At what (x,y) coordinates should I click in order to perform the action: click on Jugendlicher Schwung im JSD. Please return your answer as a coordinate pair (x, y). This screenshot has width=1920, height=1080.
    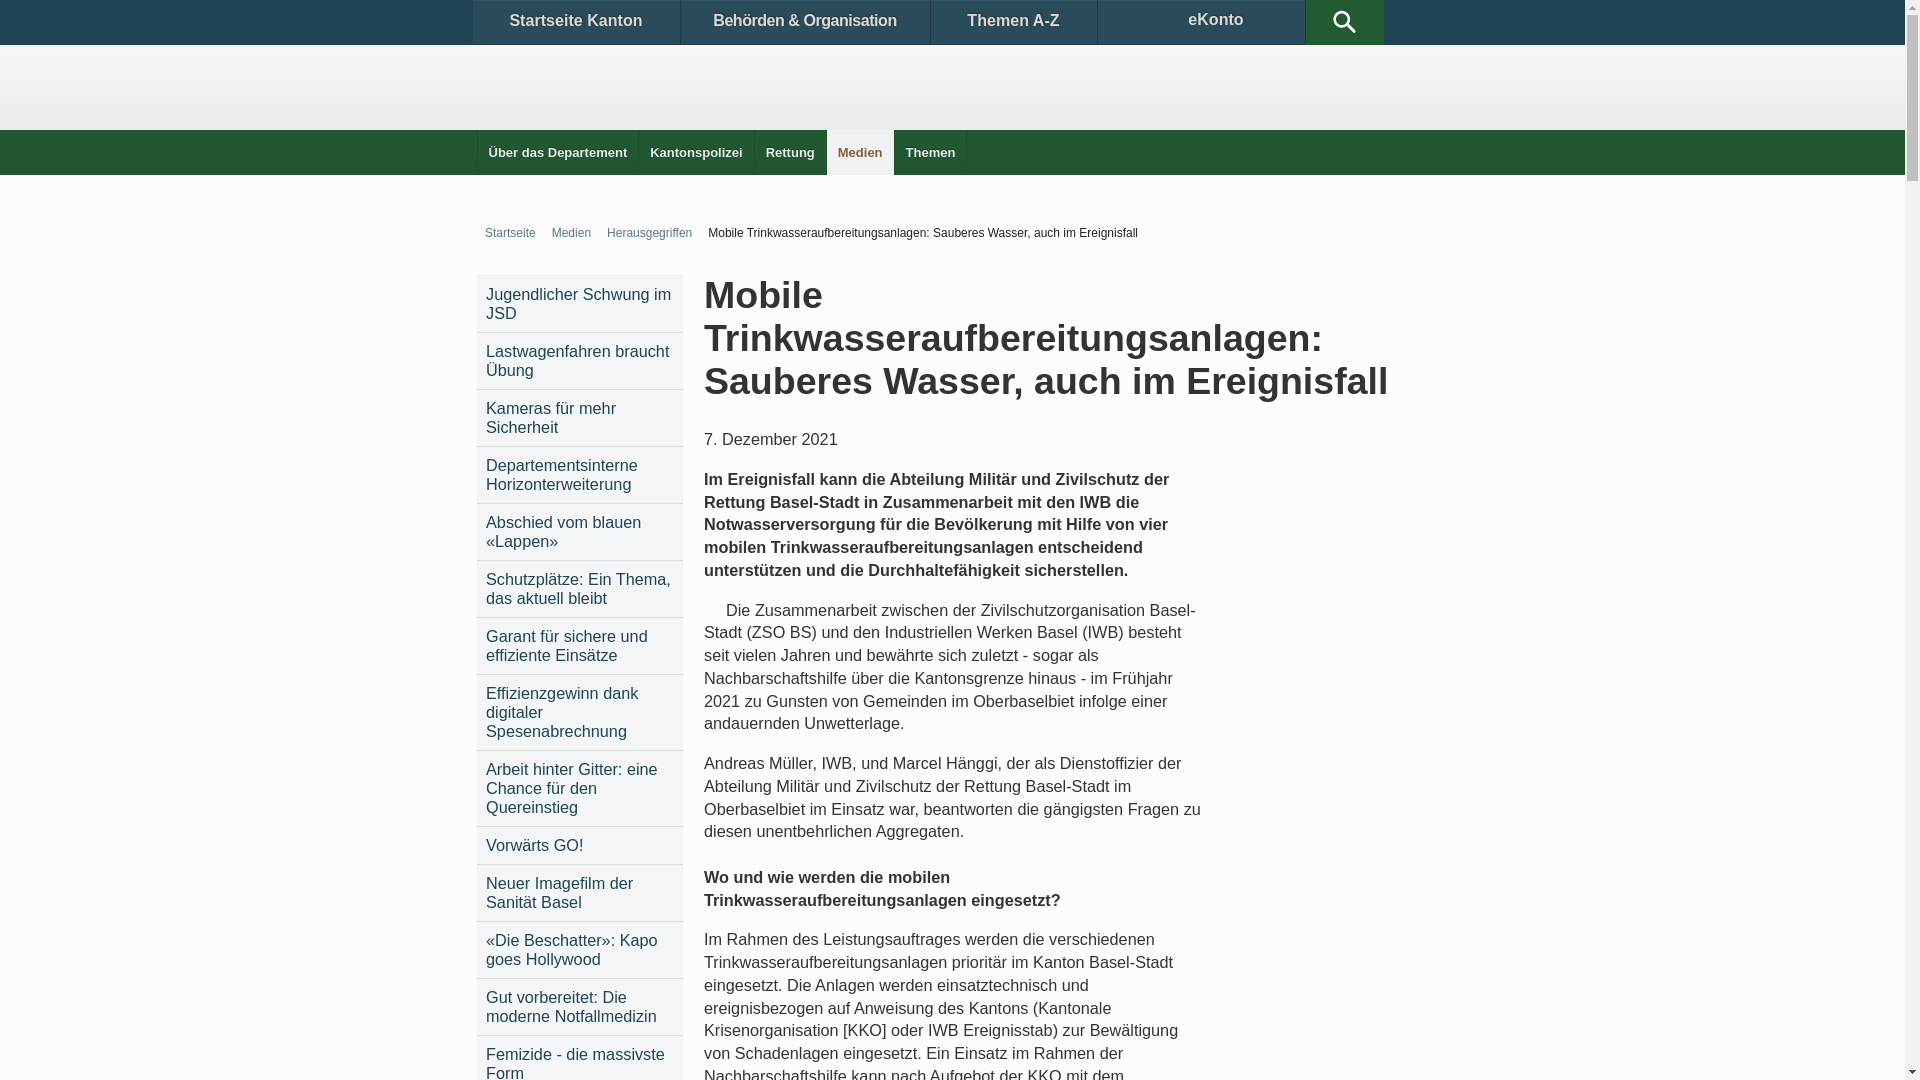
    Looking at the image, I should click on (580, 304).